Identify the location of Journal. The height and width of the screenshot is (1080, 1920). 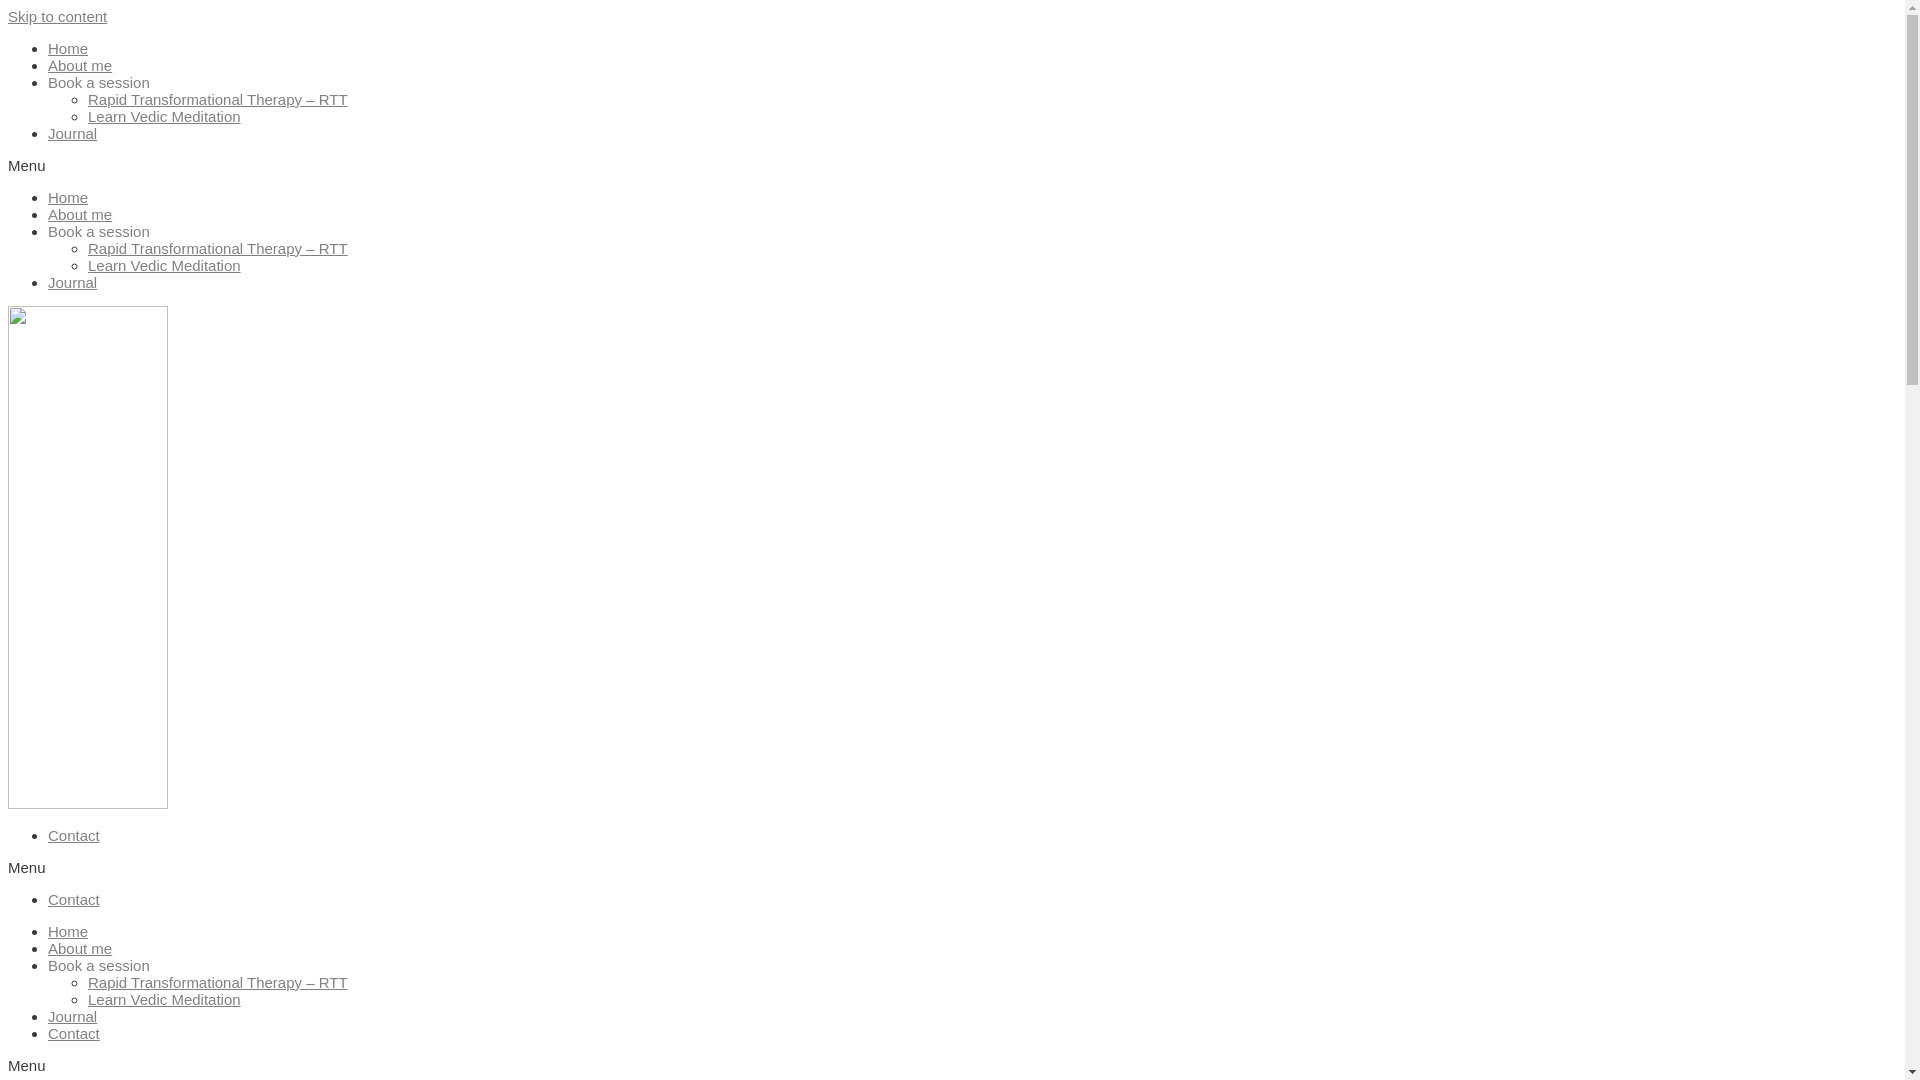
(72, 1016).